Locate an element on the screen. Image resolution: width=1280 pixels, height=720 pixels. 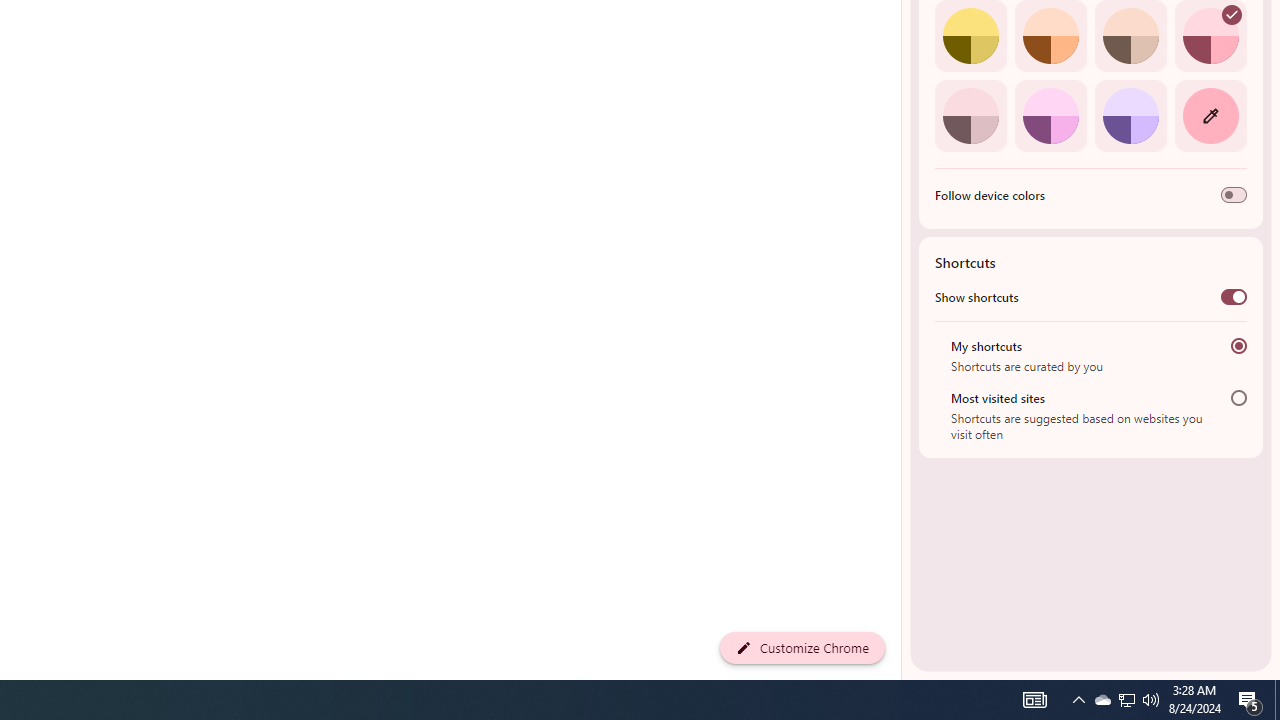
Apricot is located at coordinates (1130, 36).